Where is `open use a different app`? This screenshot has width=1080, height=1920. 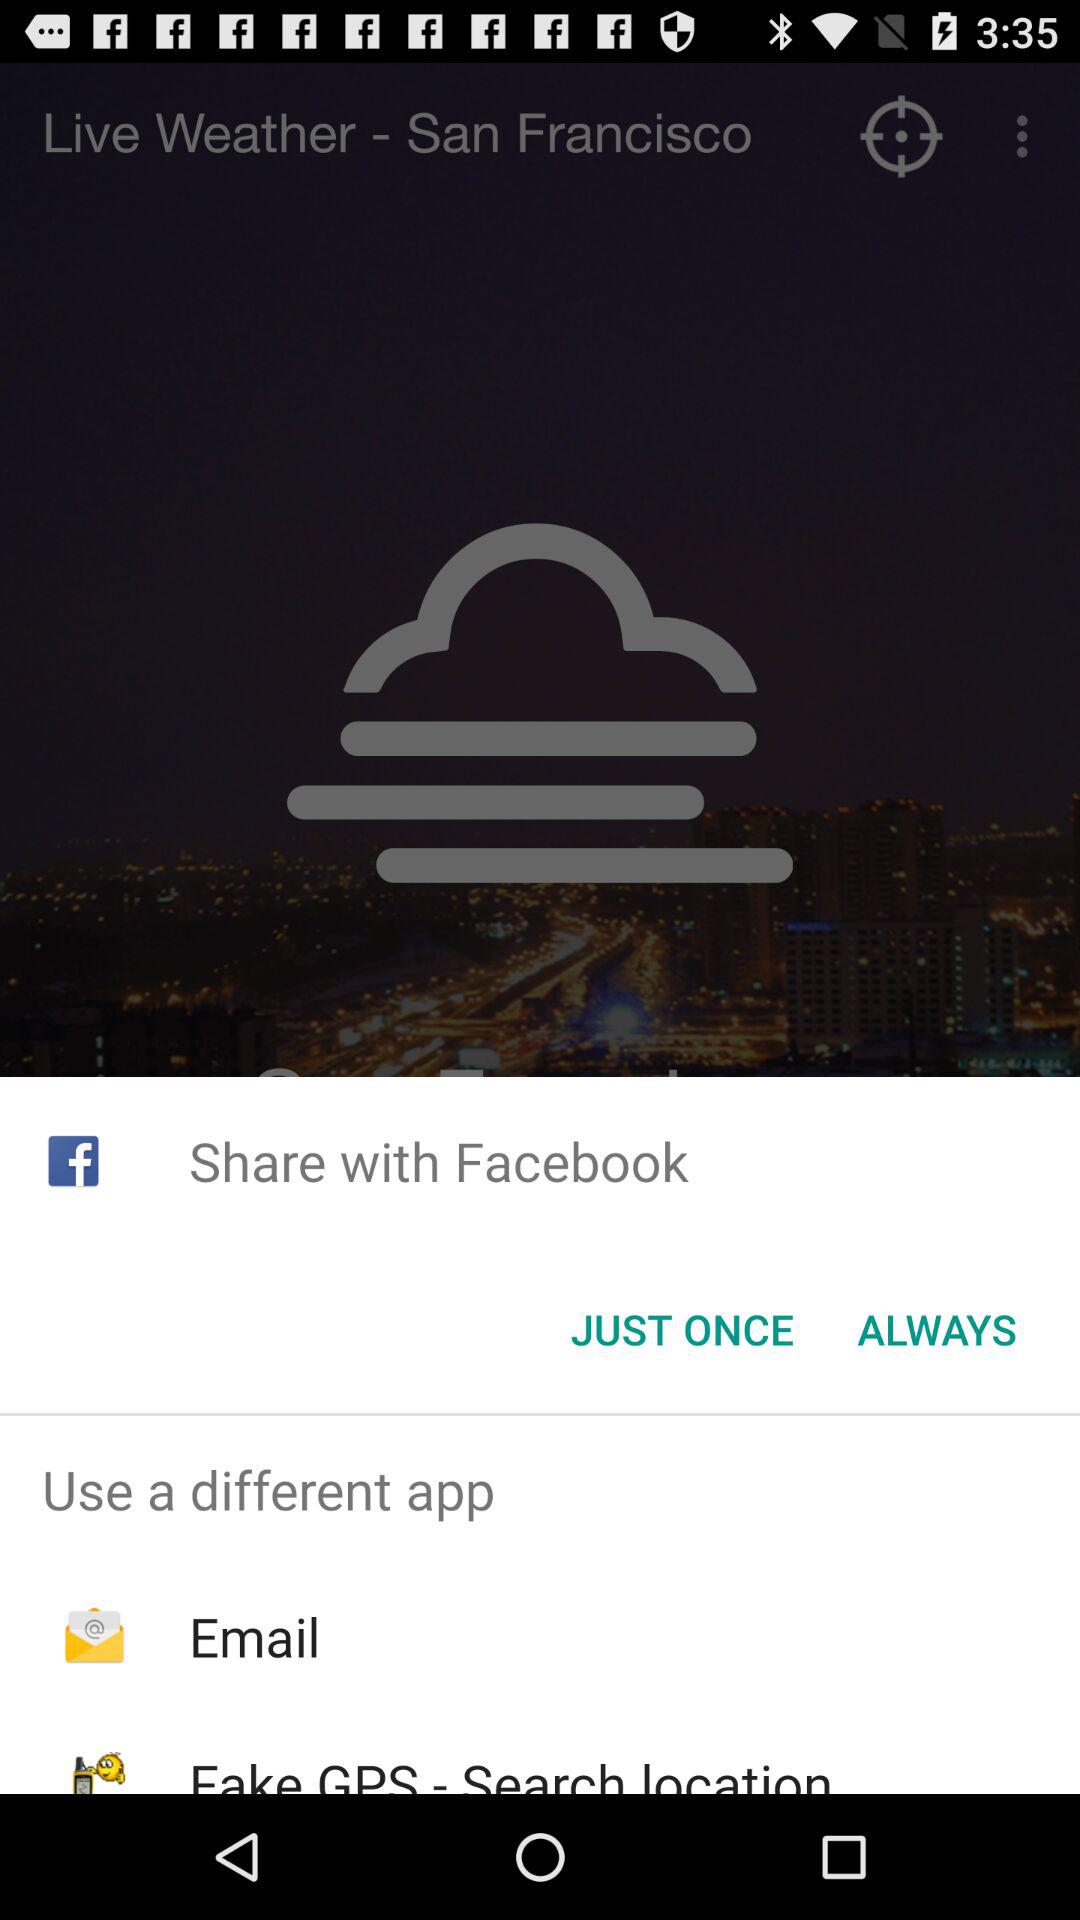
open use a different app is located at coordinates (540, 1489).